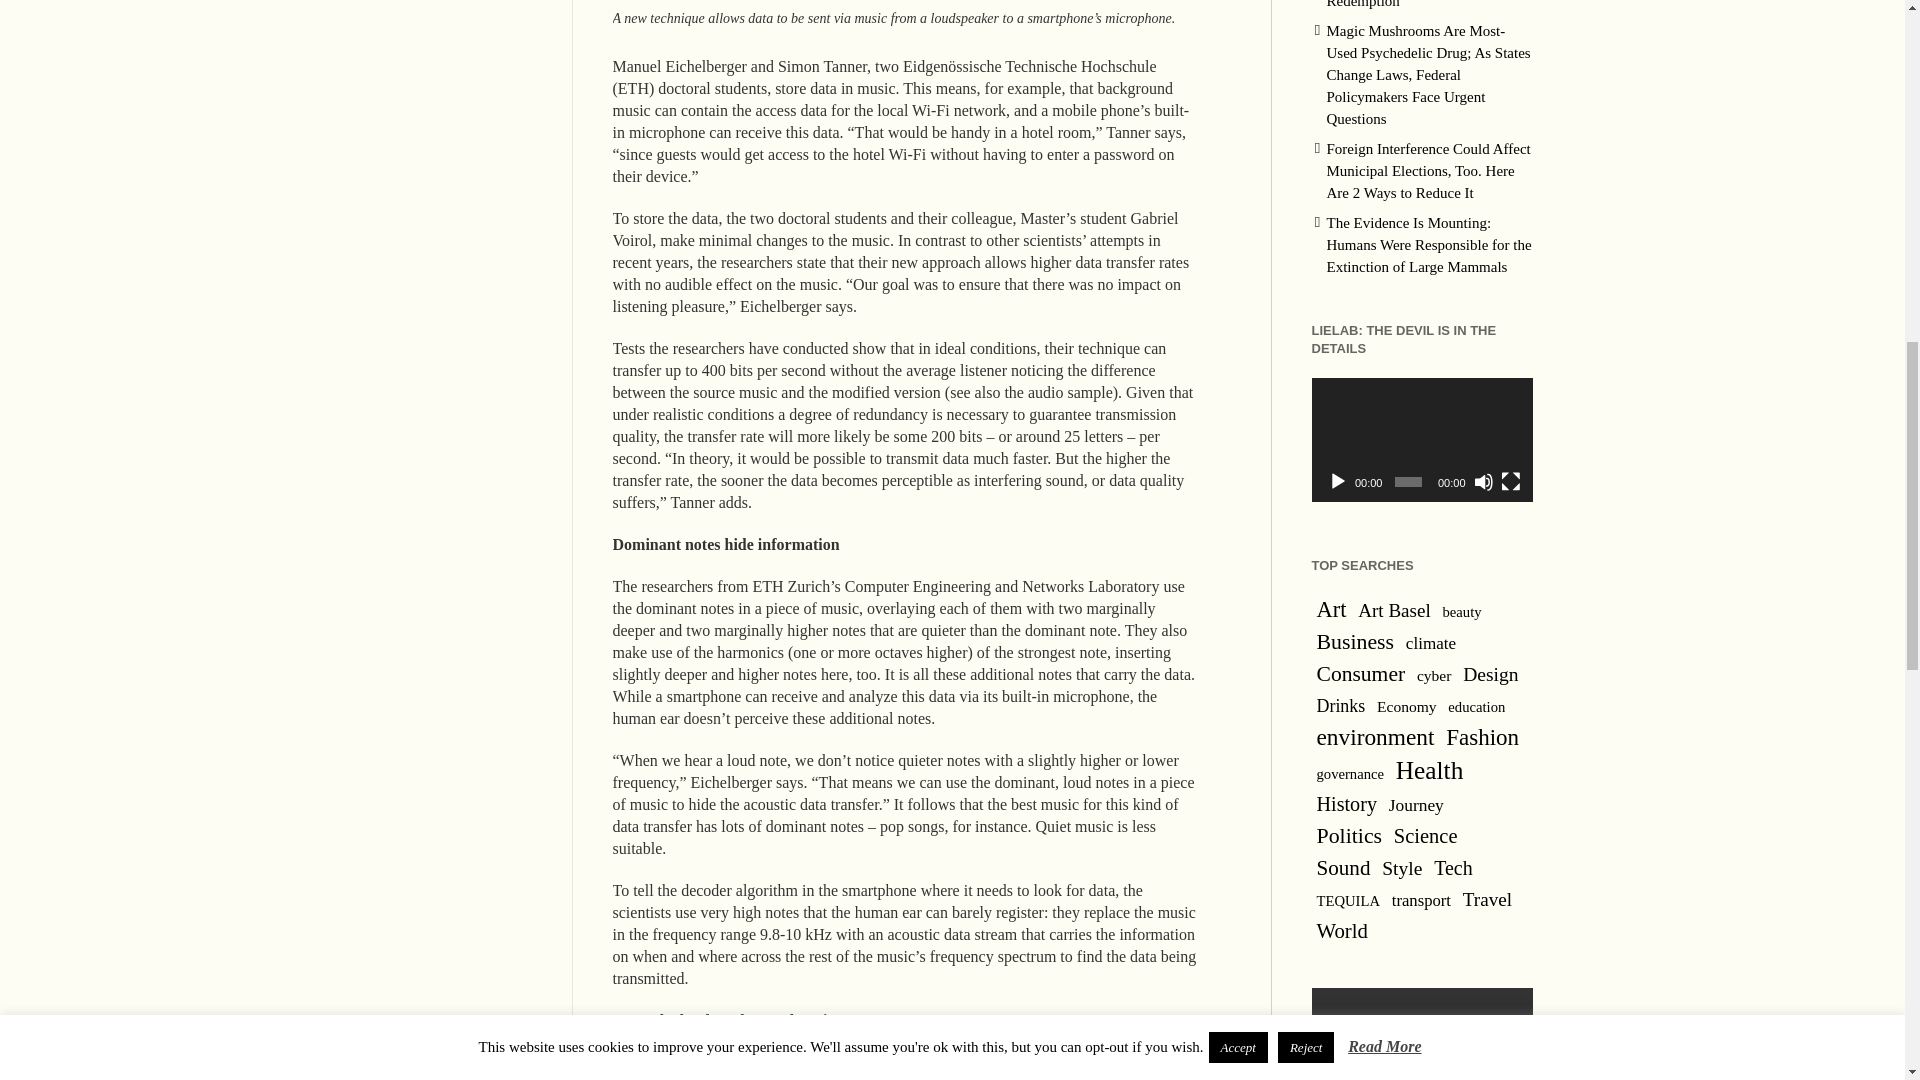 This screenshot has height=1080, width=1920. I want to click on Play, so click(1338, 482).